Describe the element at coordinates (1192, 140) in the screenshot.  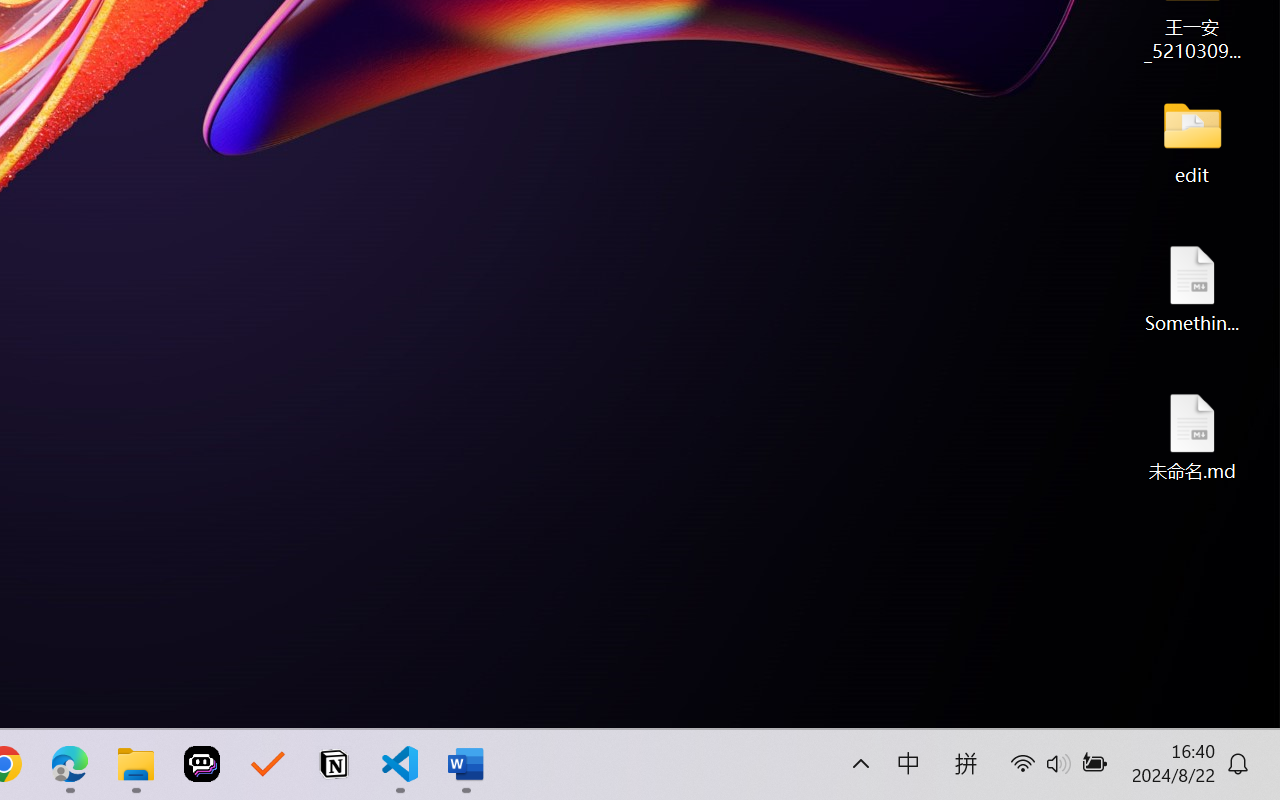
I see `edit` at that location.